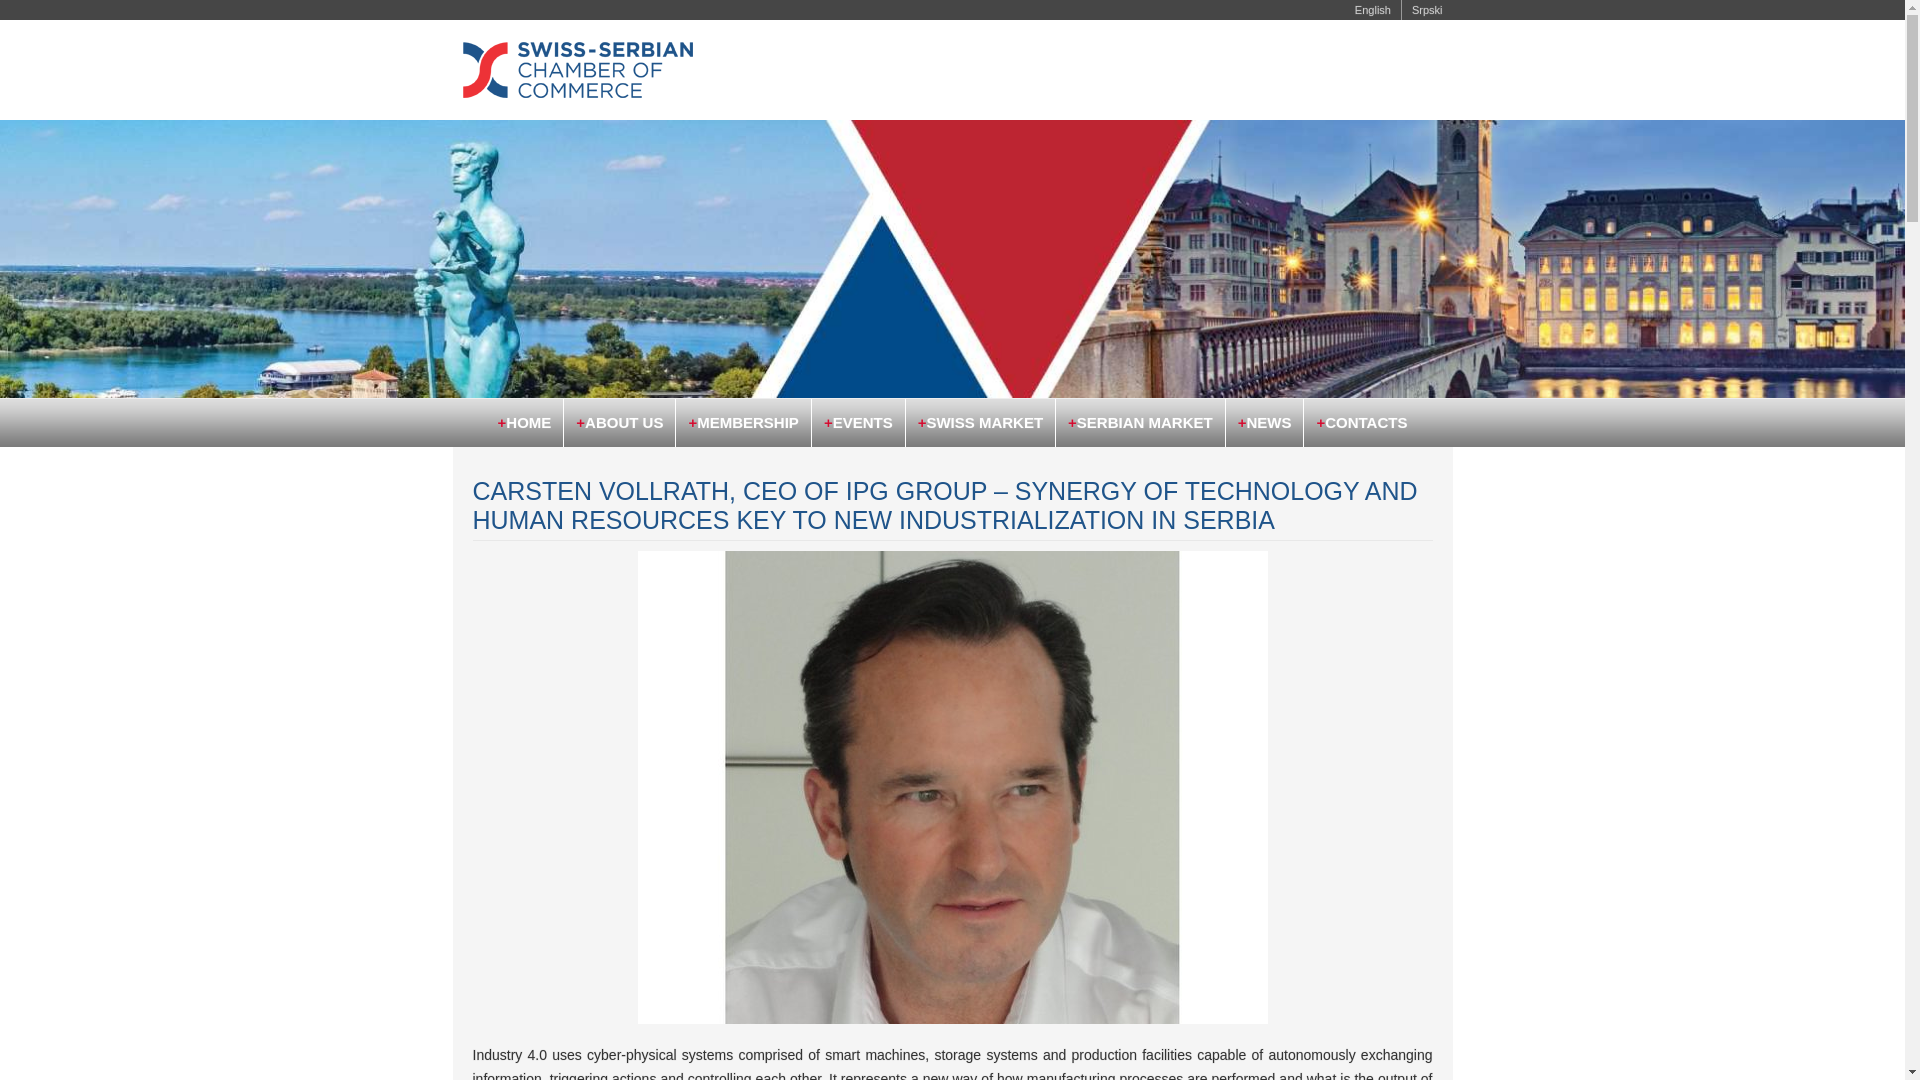 This screenshot has height=1080, width=1920. What do you see at coordinates (857, 422) in the screenshot?
I see `EVENTS` at bounding box center [857, 422].